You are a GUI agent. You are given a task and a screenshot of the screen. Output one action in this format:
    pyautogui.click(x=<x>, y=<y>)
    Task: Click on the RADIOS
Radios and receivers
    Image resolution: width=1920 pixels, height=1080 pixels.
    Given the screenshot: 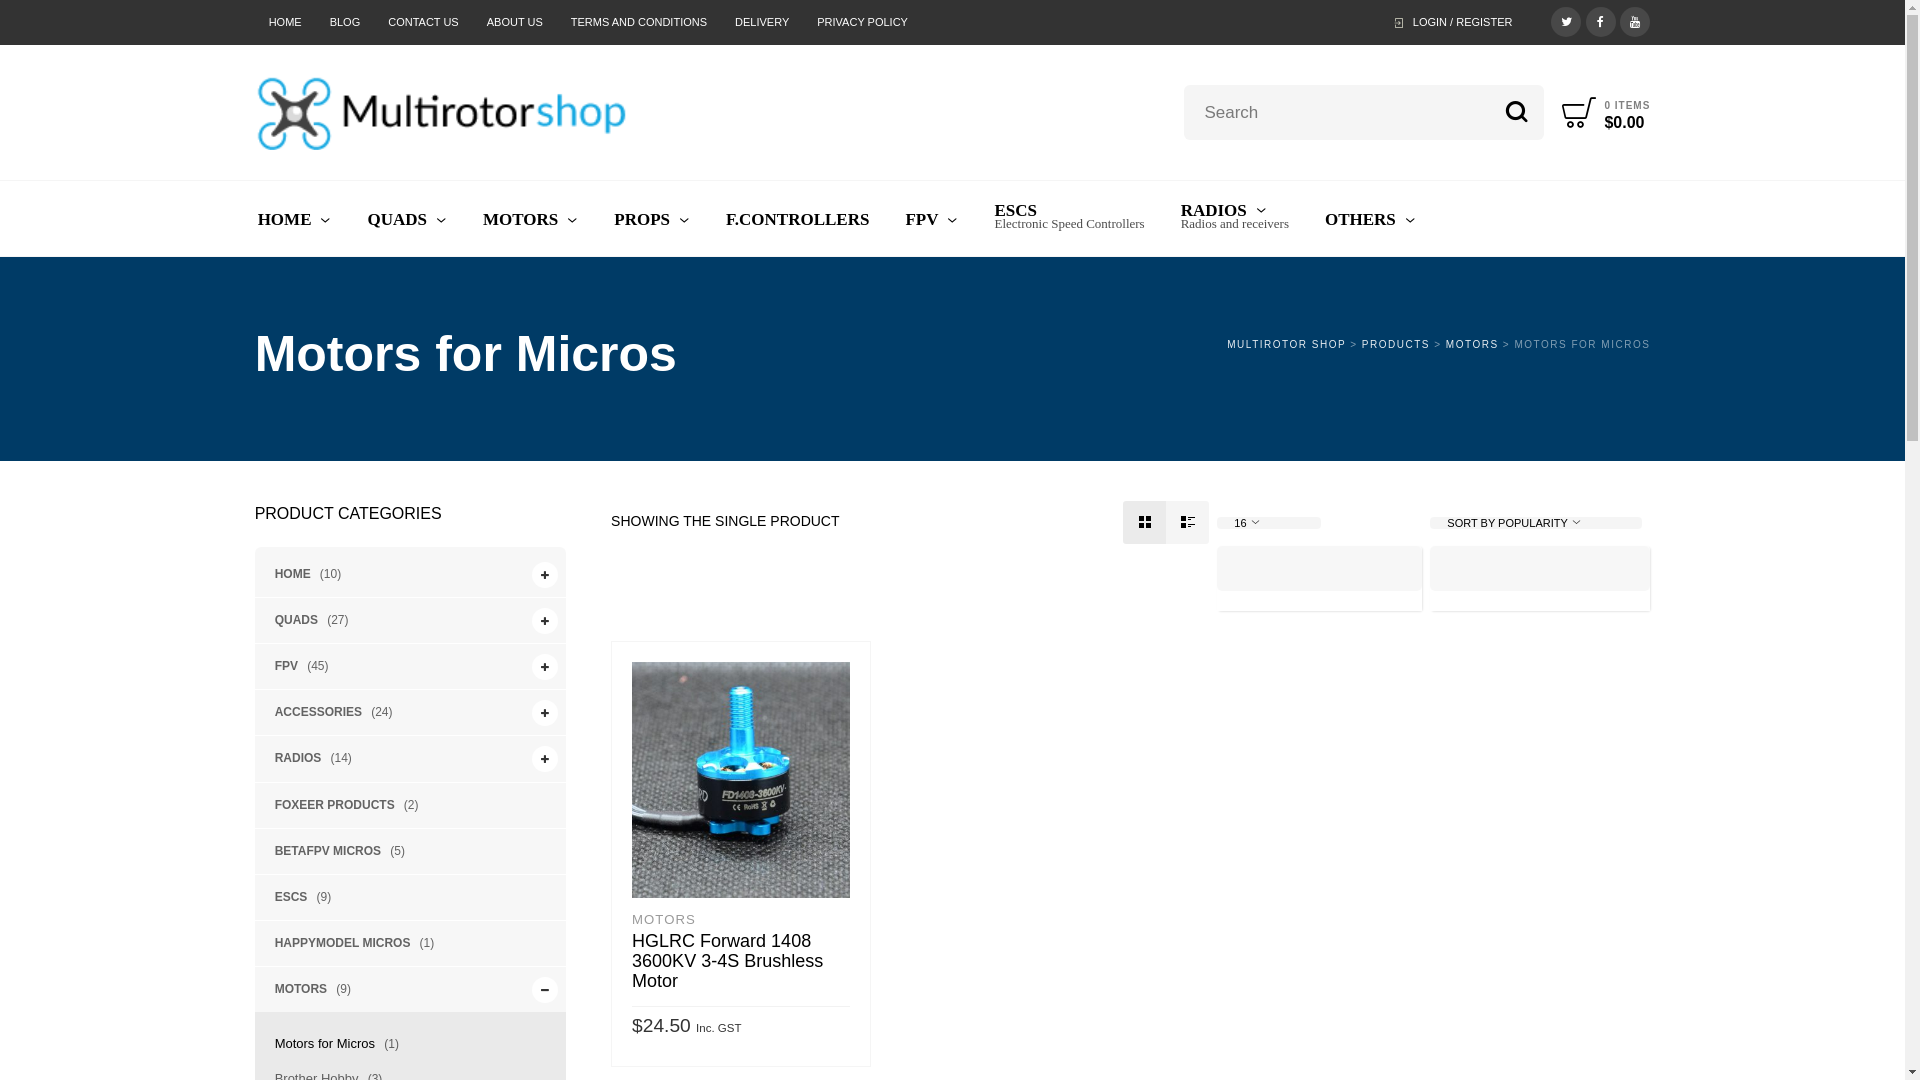 What is the action you would take?
    pyautogui.click(x=1235, y=220)
    